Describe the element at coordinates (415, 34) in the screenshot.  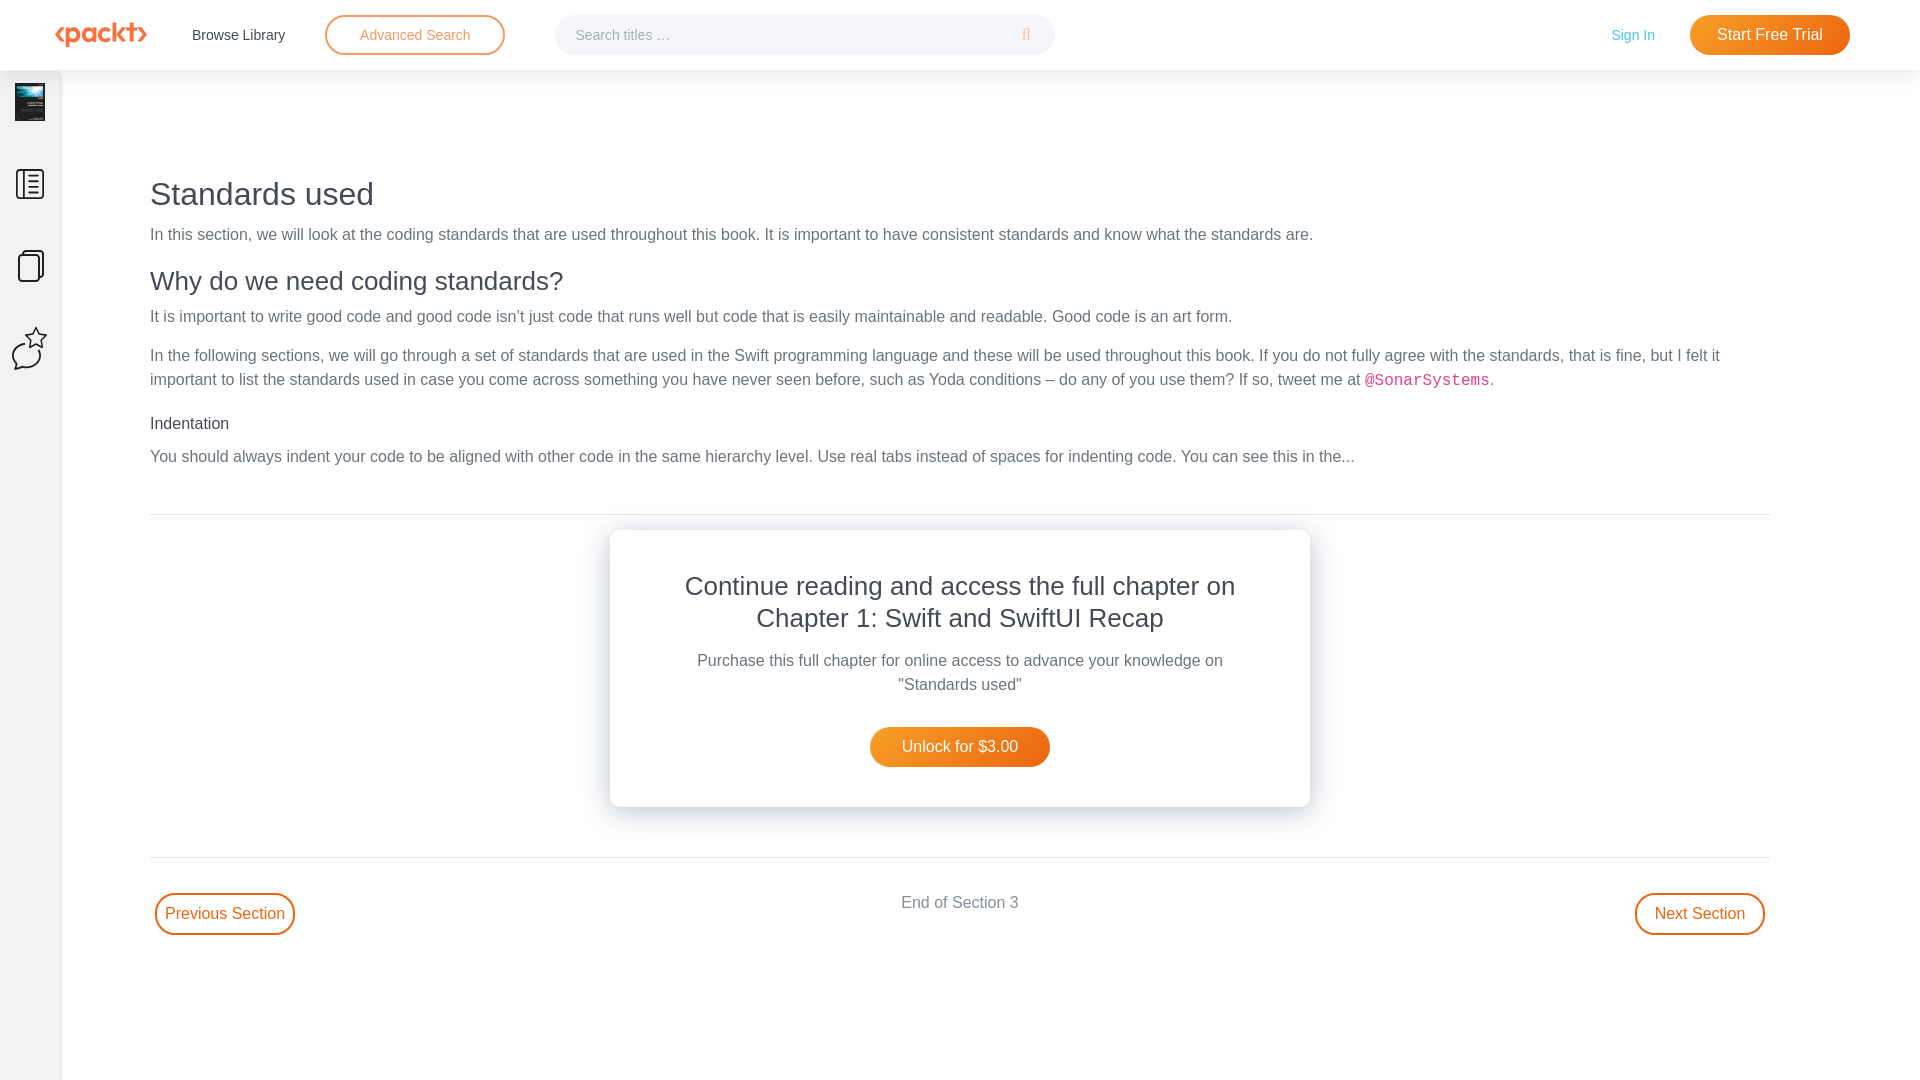
I see `Advanced Search` at that location.